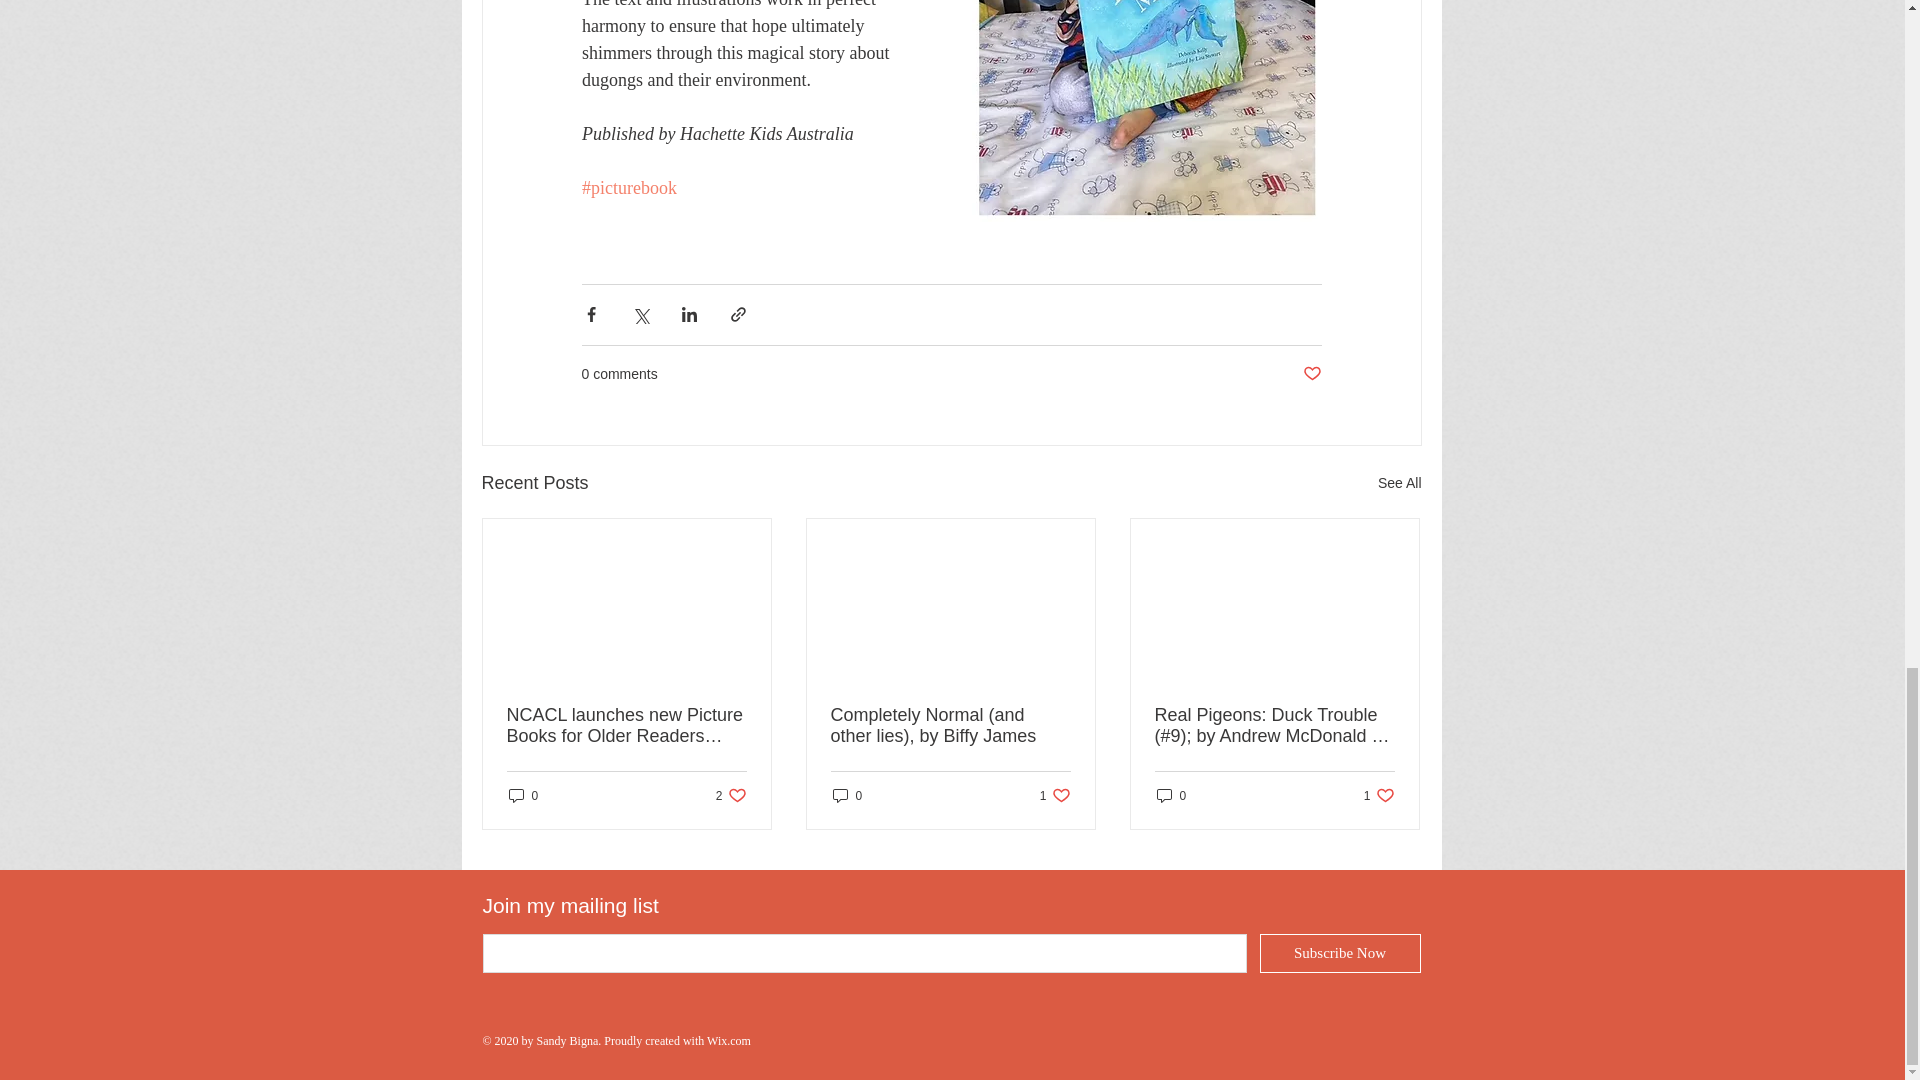  I want to click on Post not marked as liked, so click(1056, 795).